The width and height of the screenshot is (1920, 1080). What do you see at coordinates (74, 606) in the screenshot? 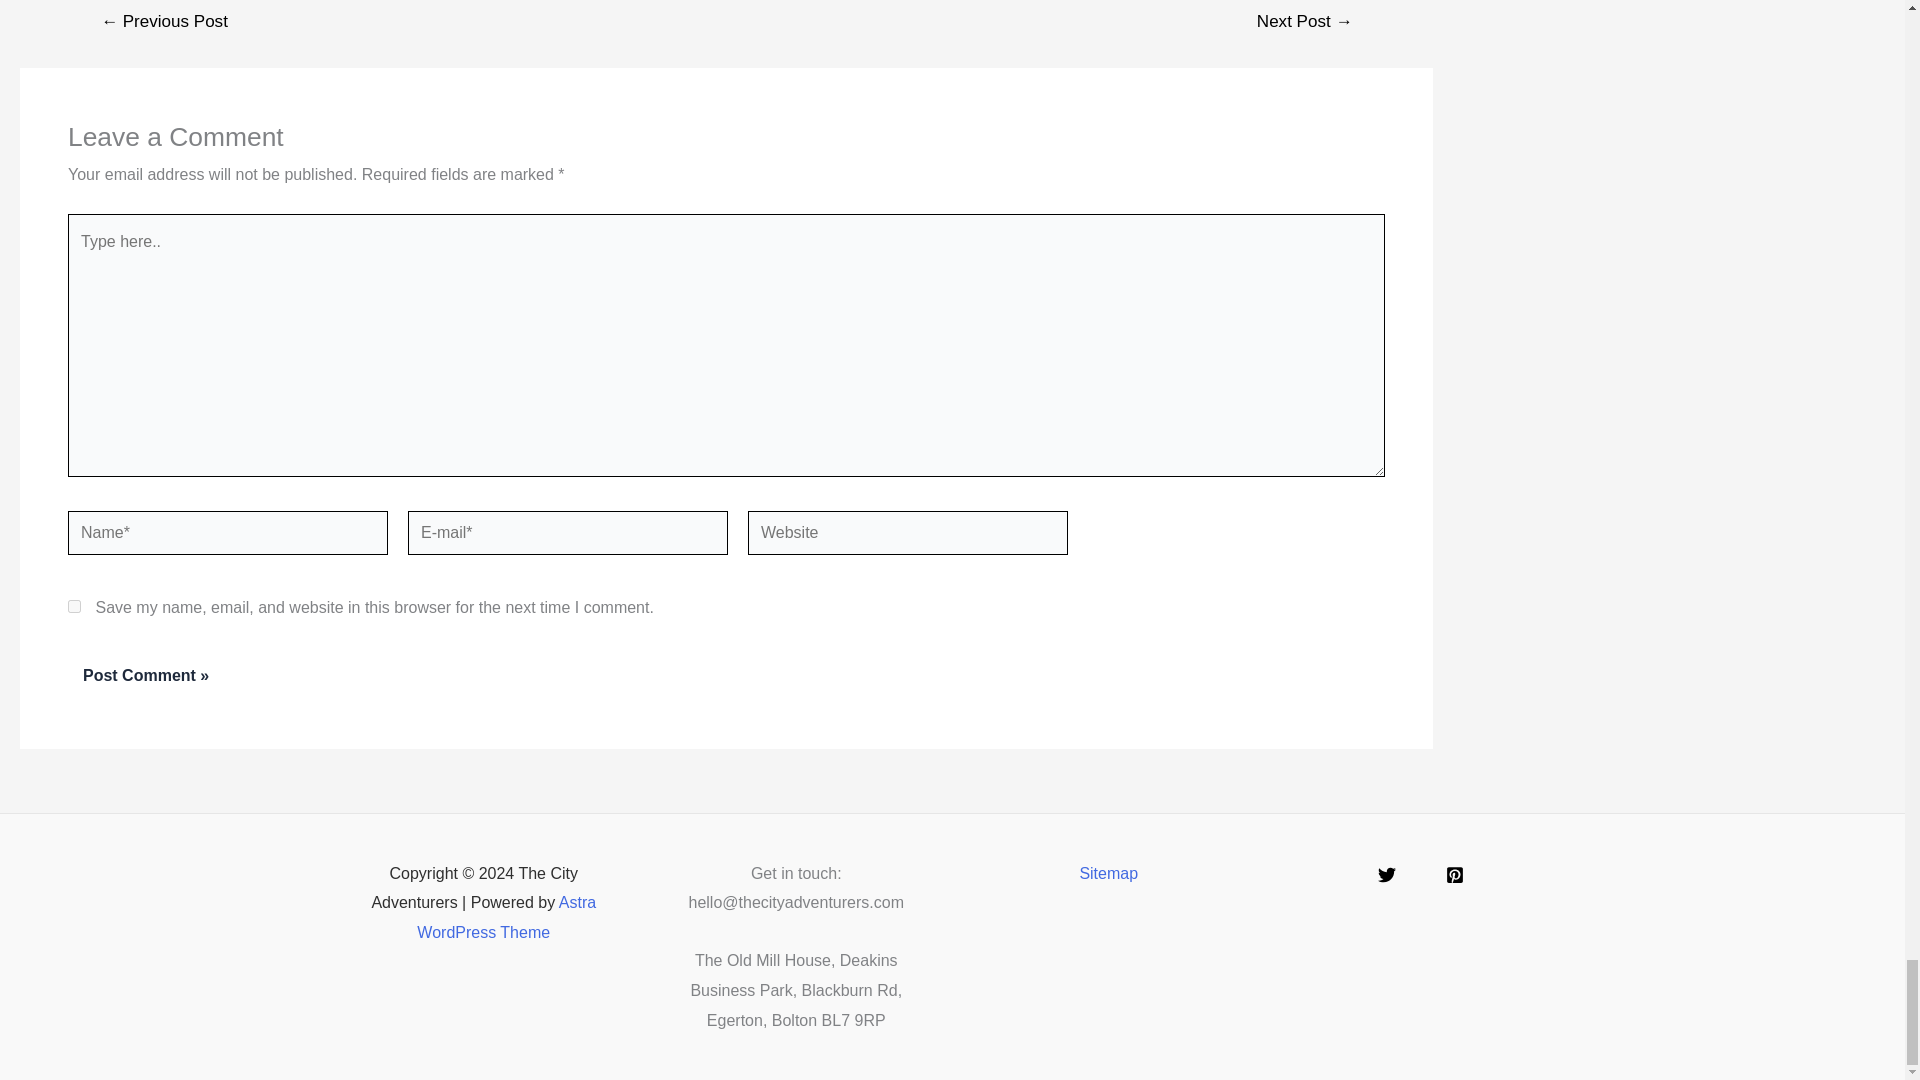
I see `yes` at bounding box center [74, 606].